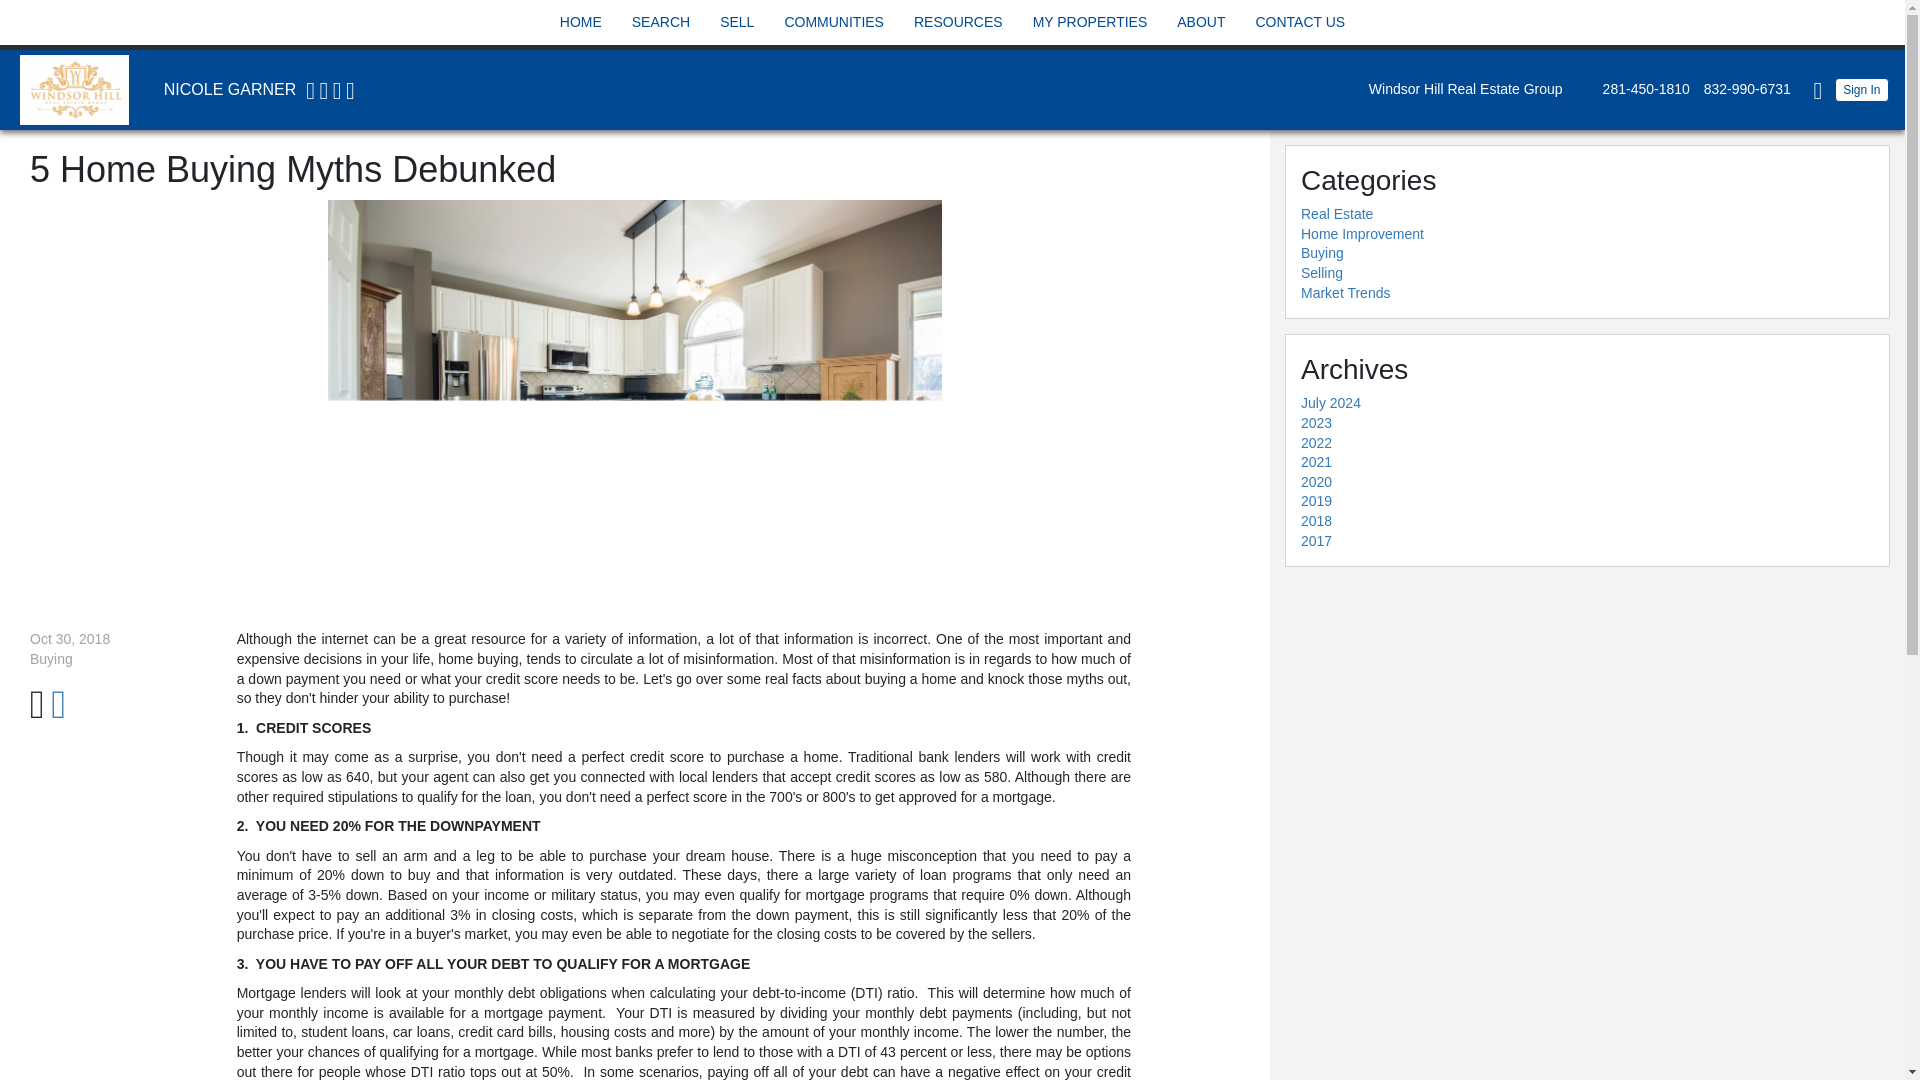 The height and width of the screenshot is (1080, 1920). What do you see at coordinates (661, 23) in the screenshot?
I see `SEARCH` at bounding box center [661, 23].